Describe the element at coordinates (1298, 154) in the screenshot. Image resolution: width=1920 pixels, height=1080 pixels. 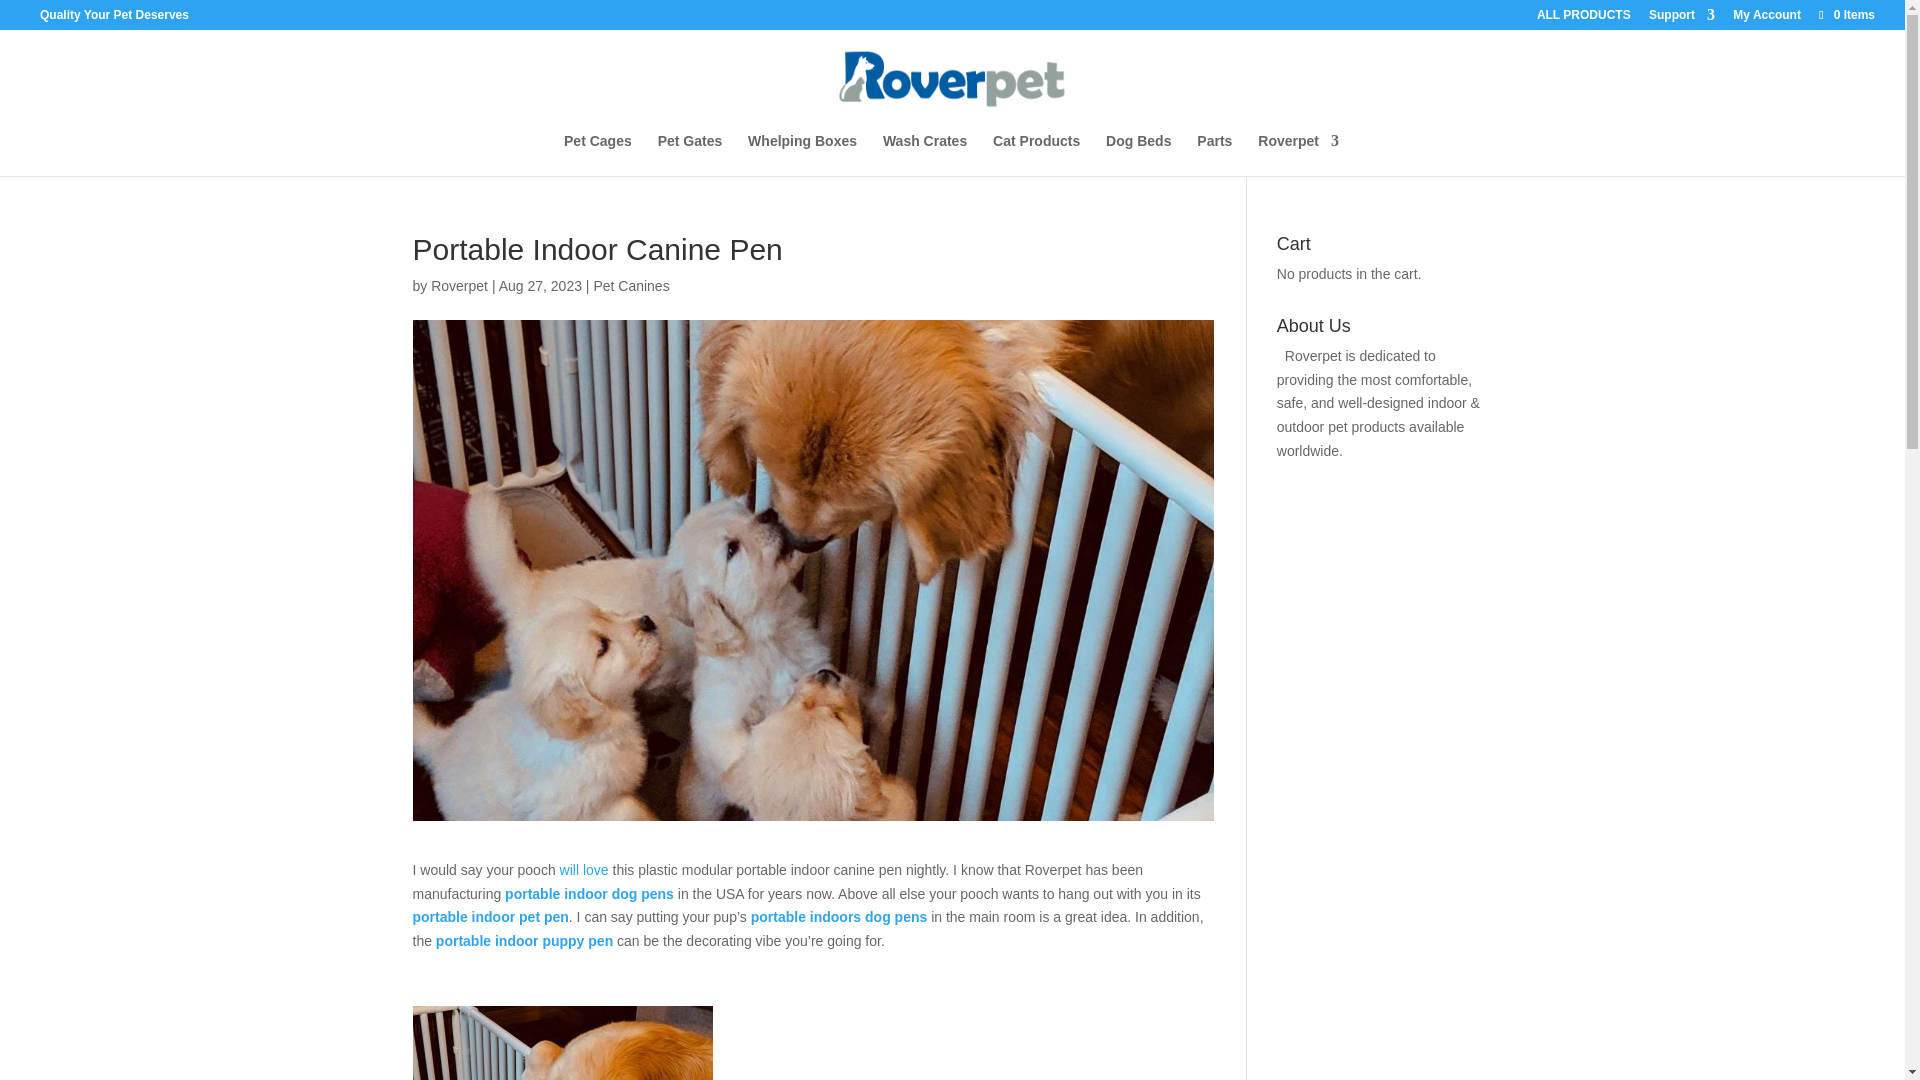
I see `Roverpet` at that location.